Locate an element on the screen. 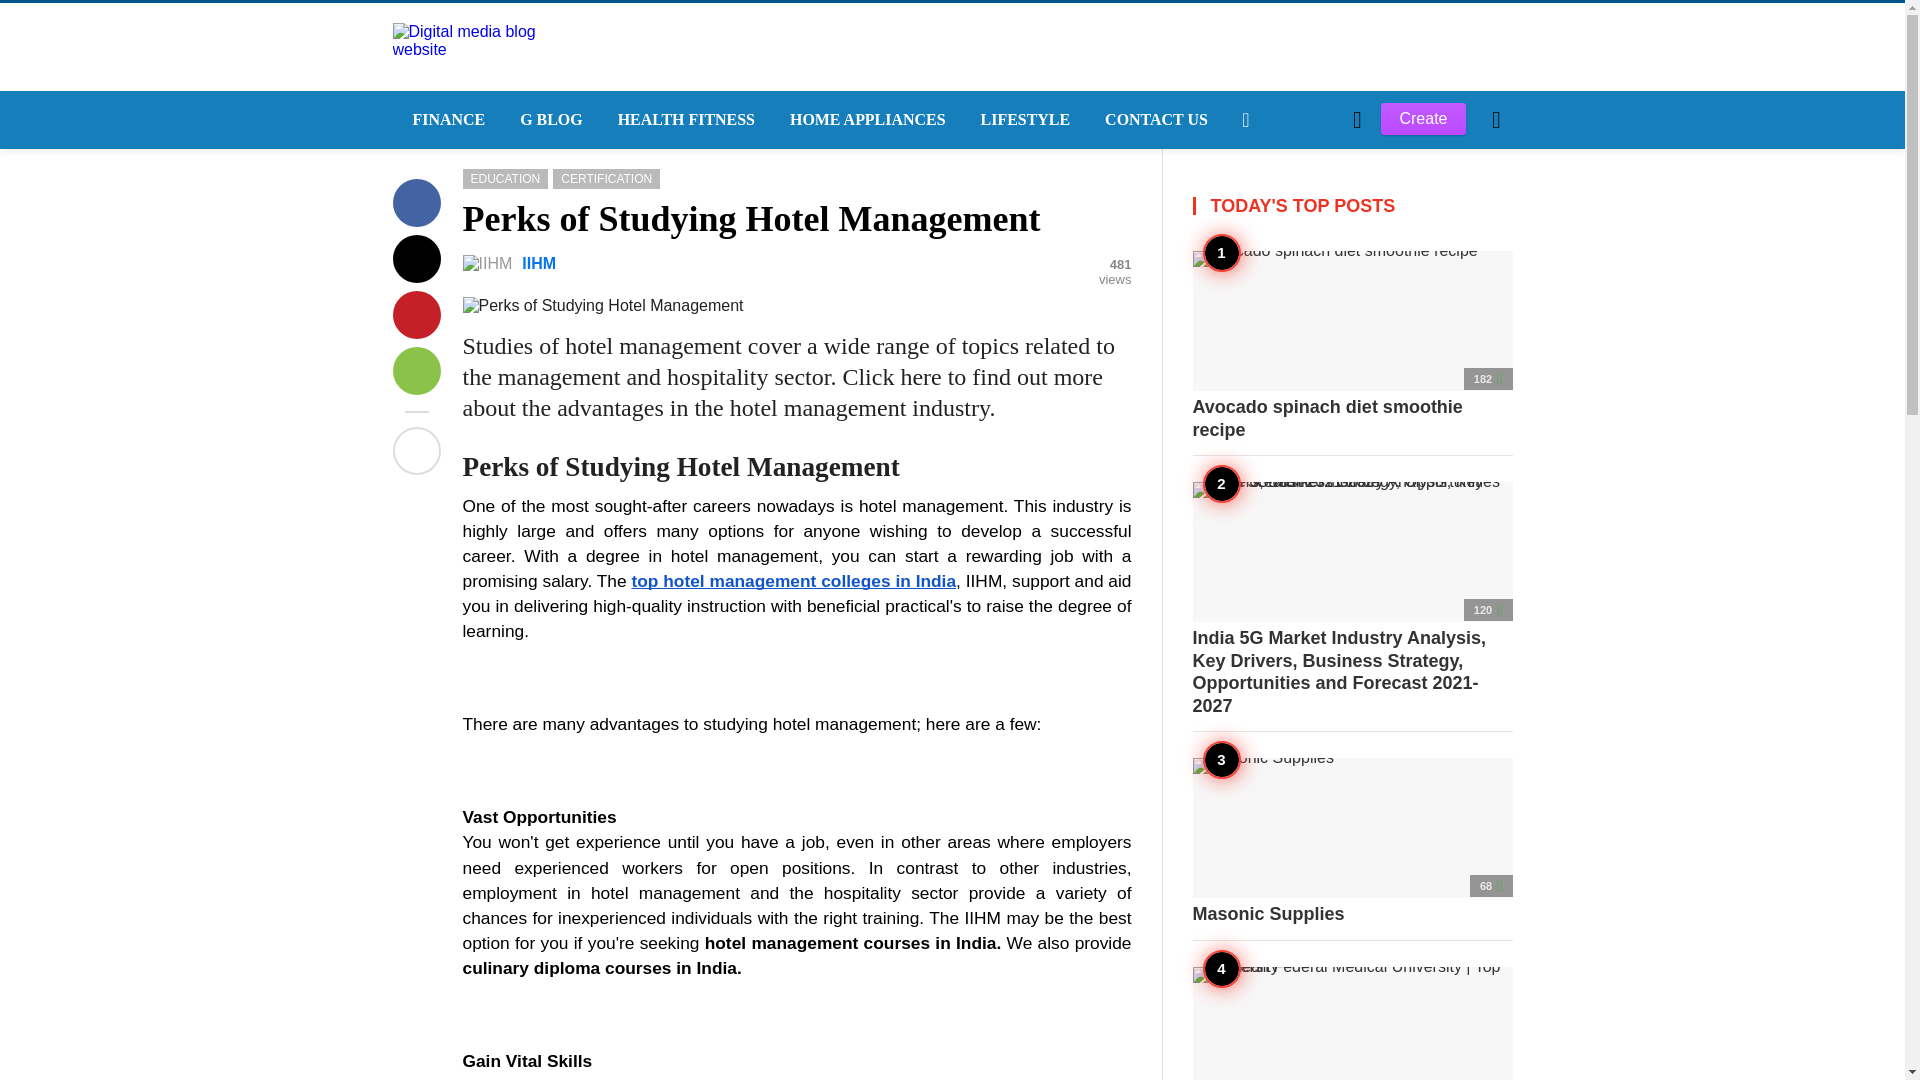 Image resolution: width=1920 pixels, height=1080 pixels. G BLOG is located at coordinates (548, 120).